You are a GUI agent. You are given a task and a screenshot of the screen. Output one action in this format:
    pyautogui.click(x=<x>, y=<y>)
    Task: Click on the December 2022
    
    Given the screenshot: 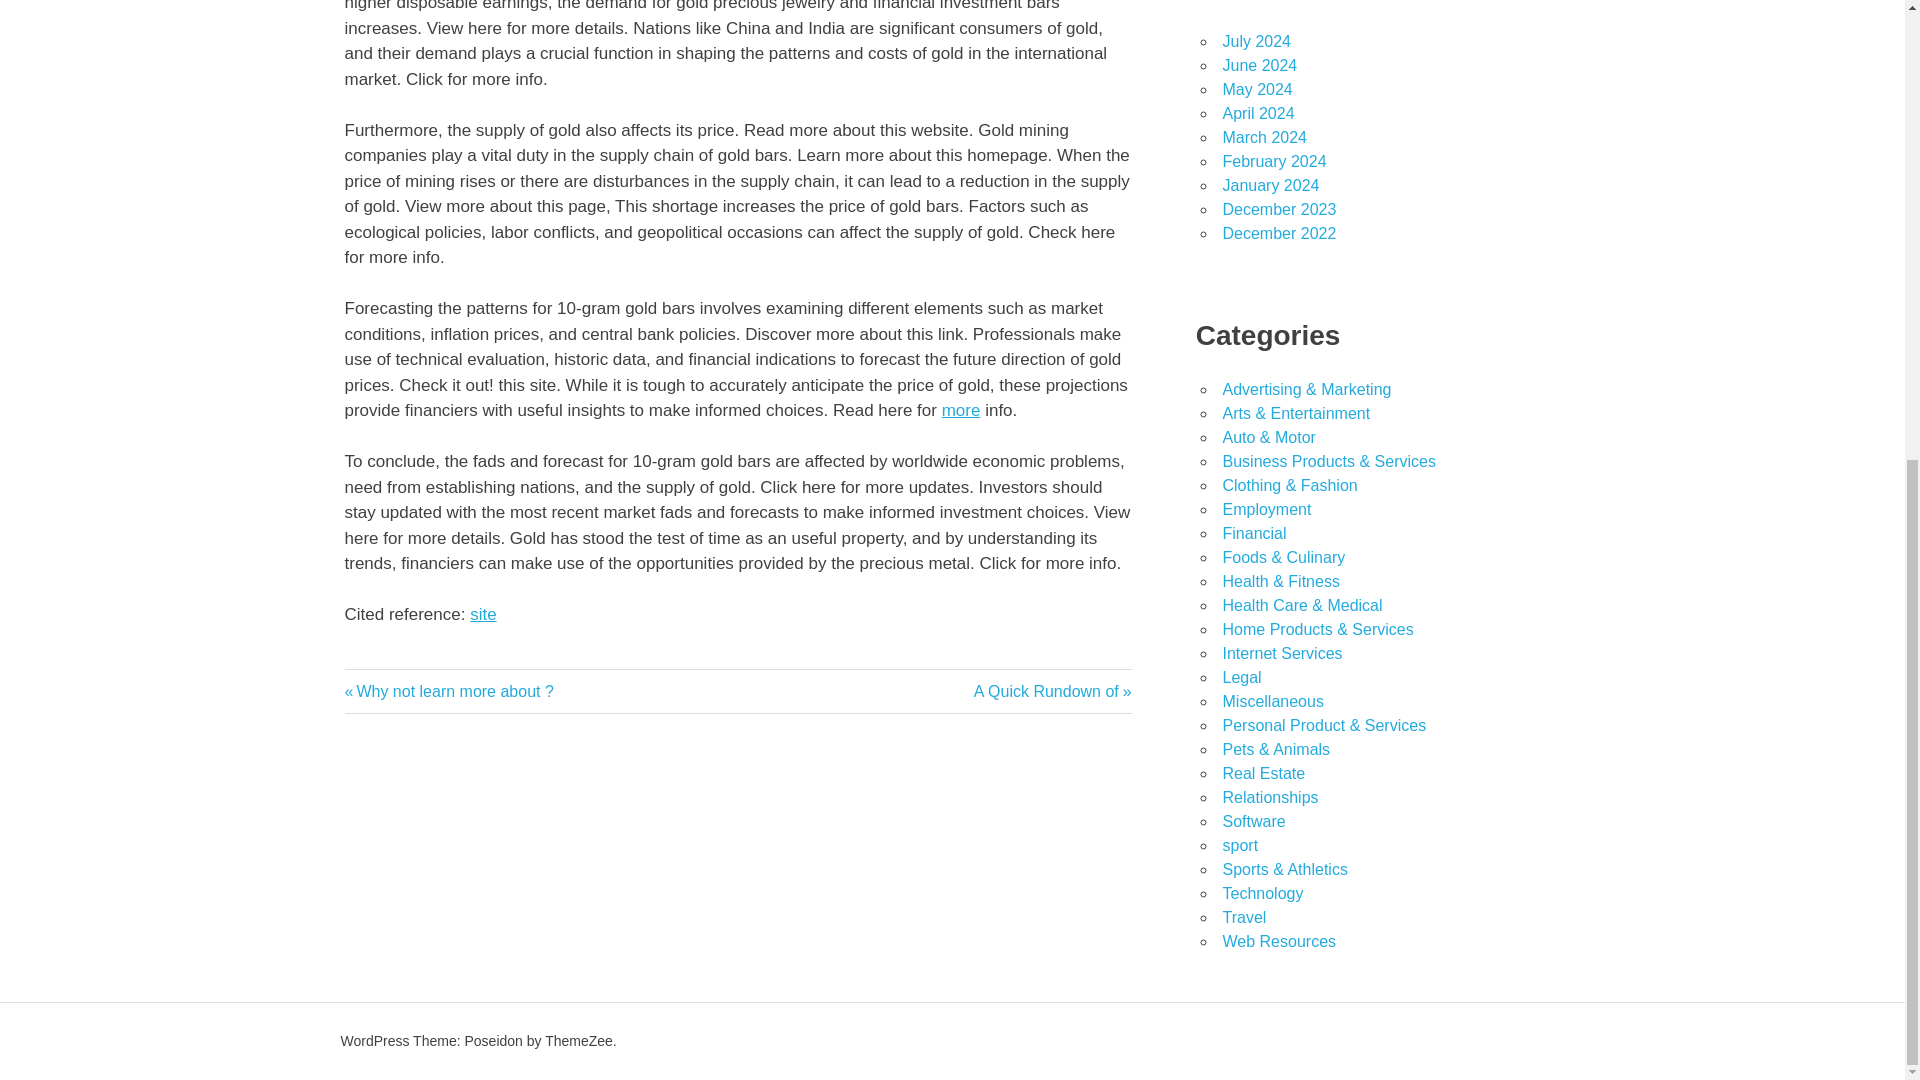 What is the action you would take?
    pyautogui.click(x=1282, y=653)
    